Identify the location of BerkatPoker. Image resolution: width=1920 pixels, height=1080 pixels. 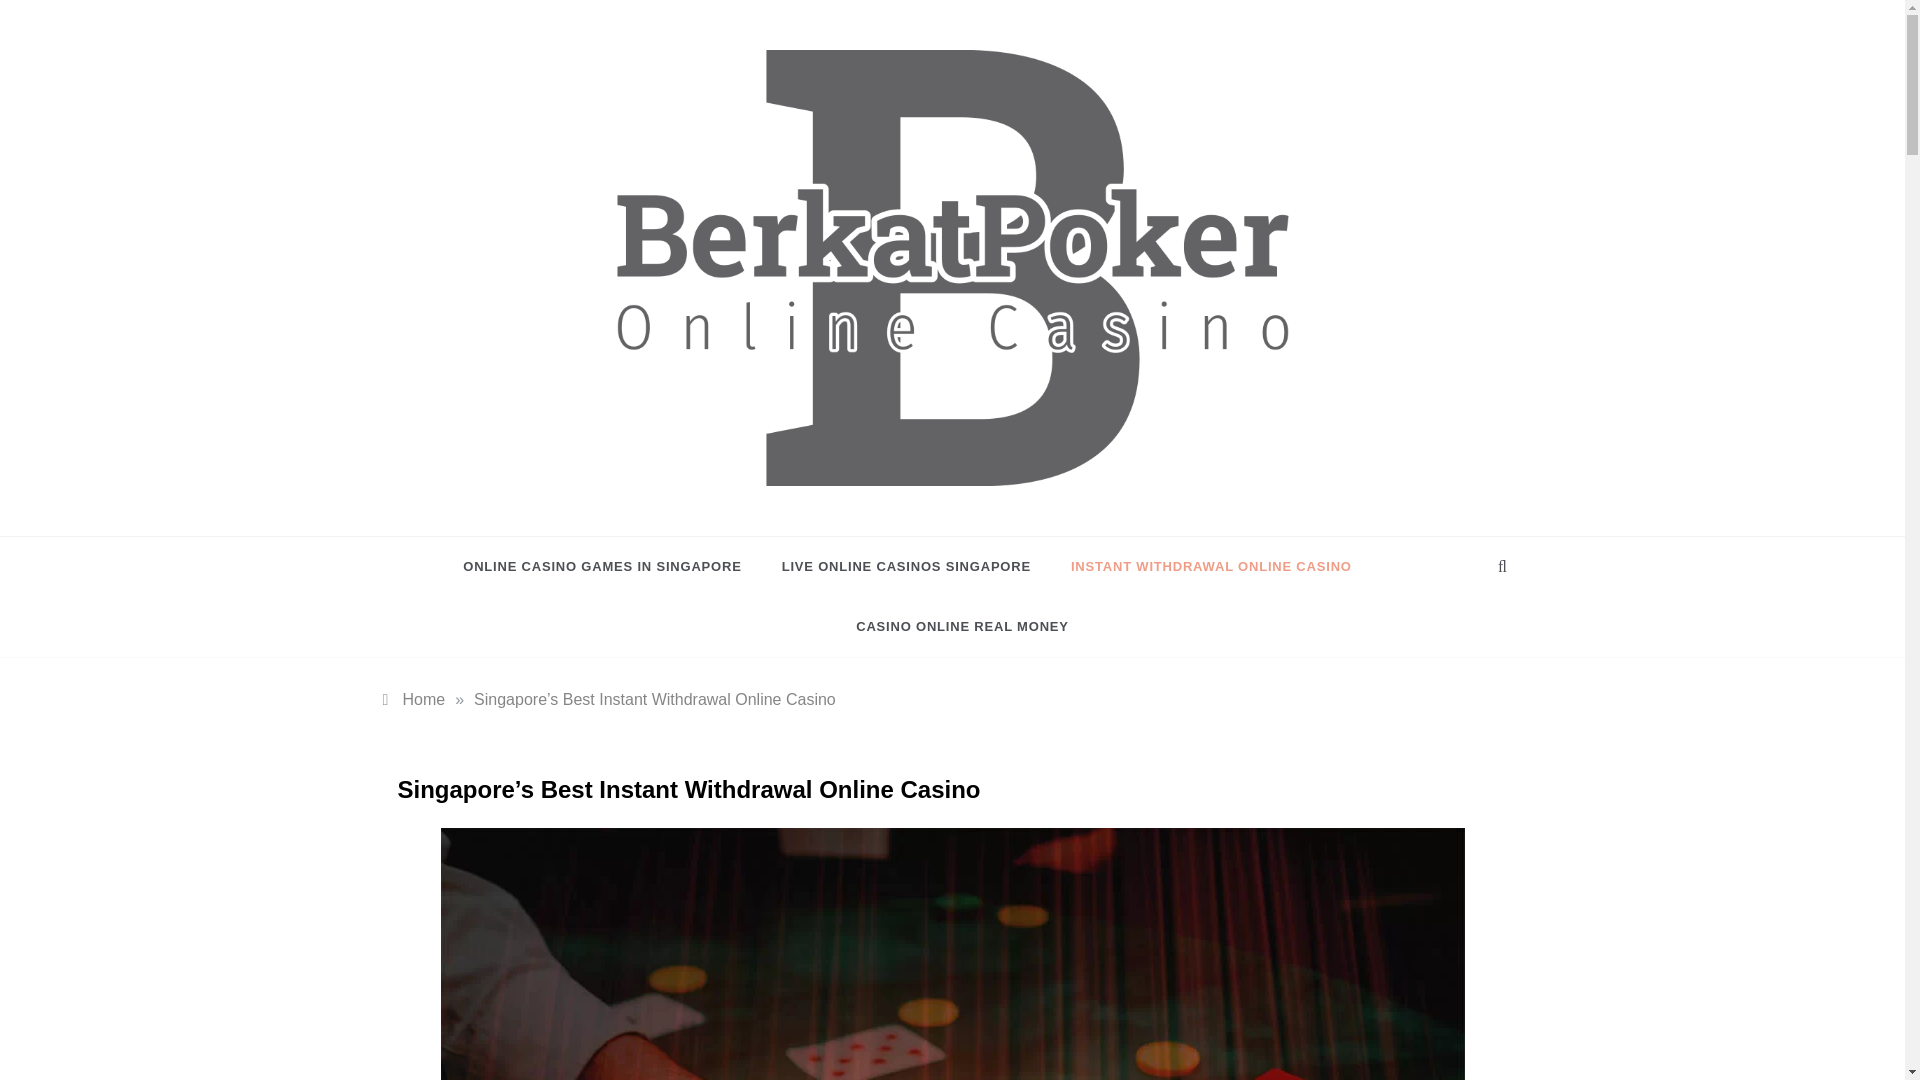
(744, 516).